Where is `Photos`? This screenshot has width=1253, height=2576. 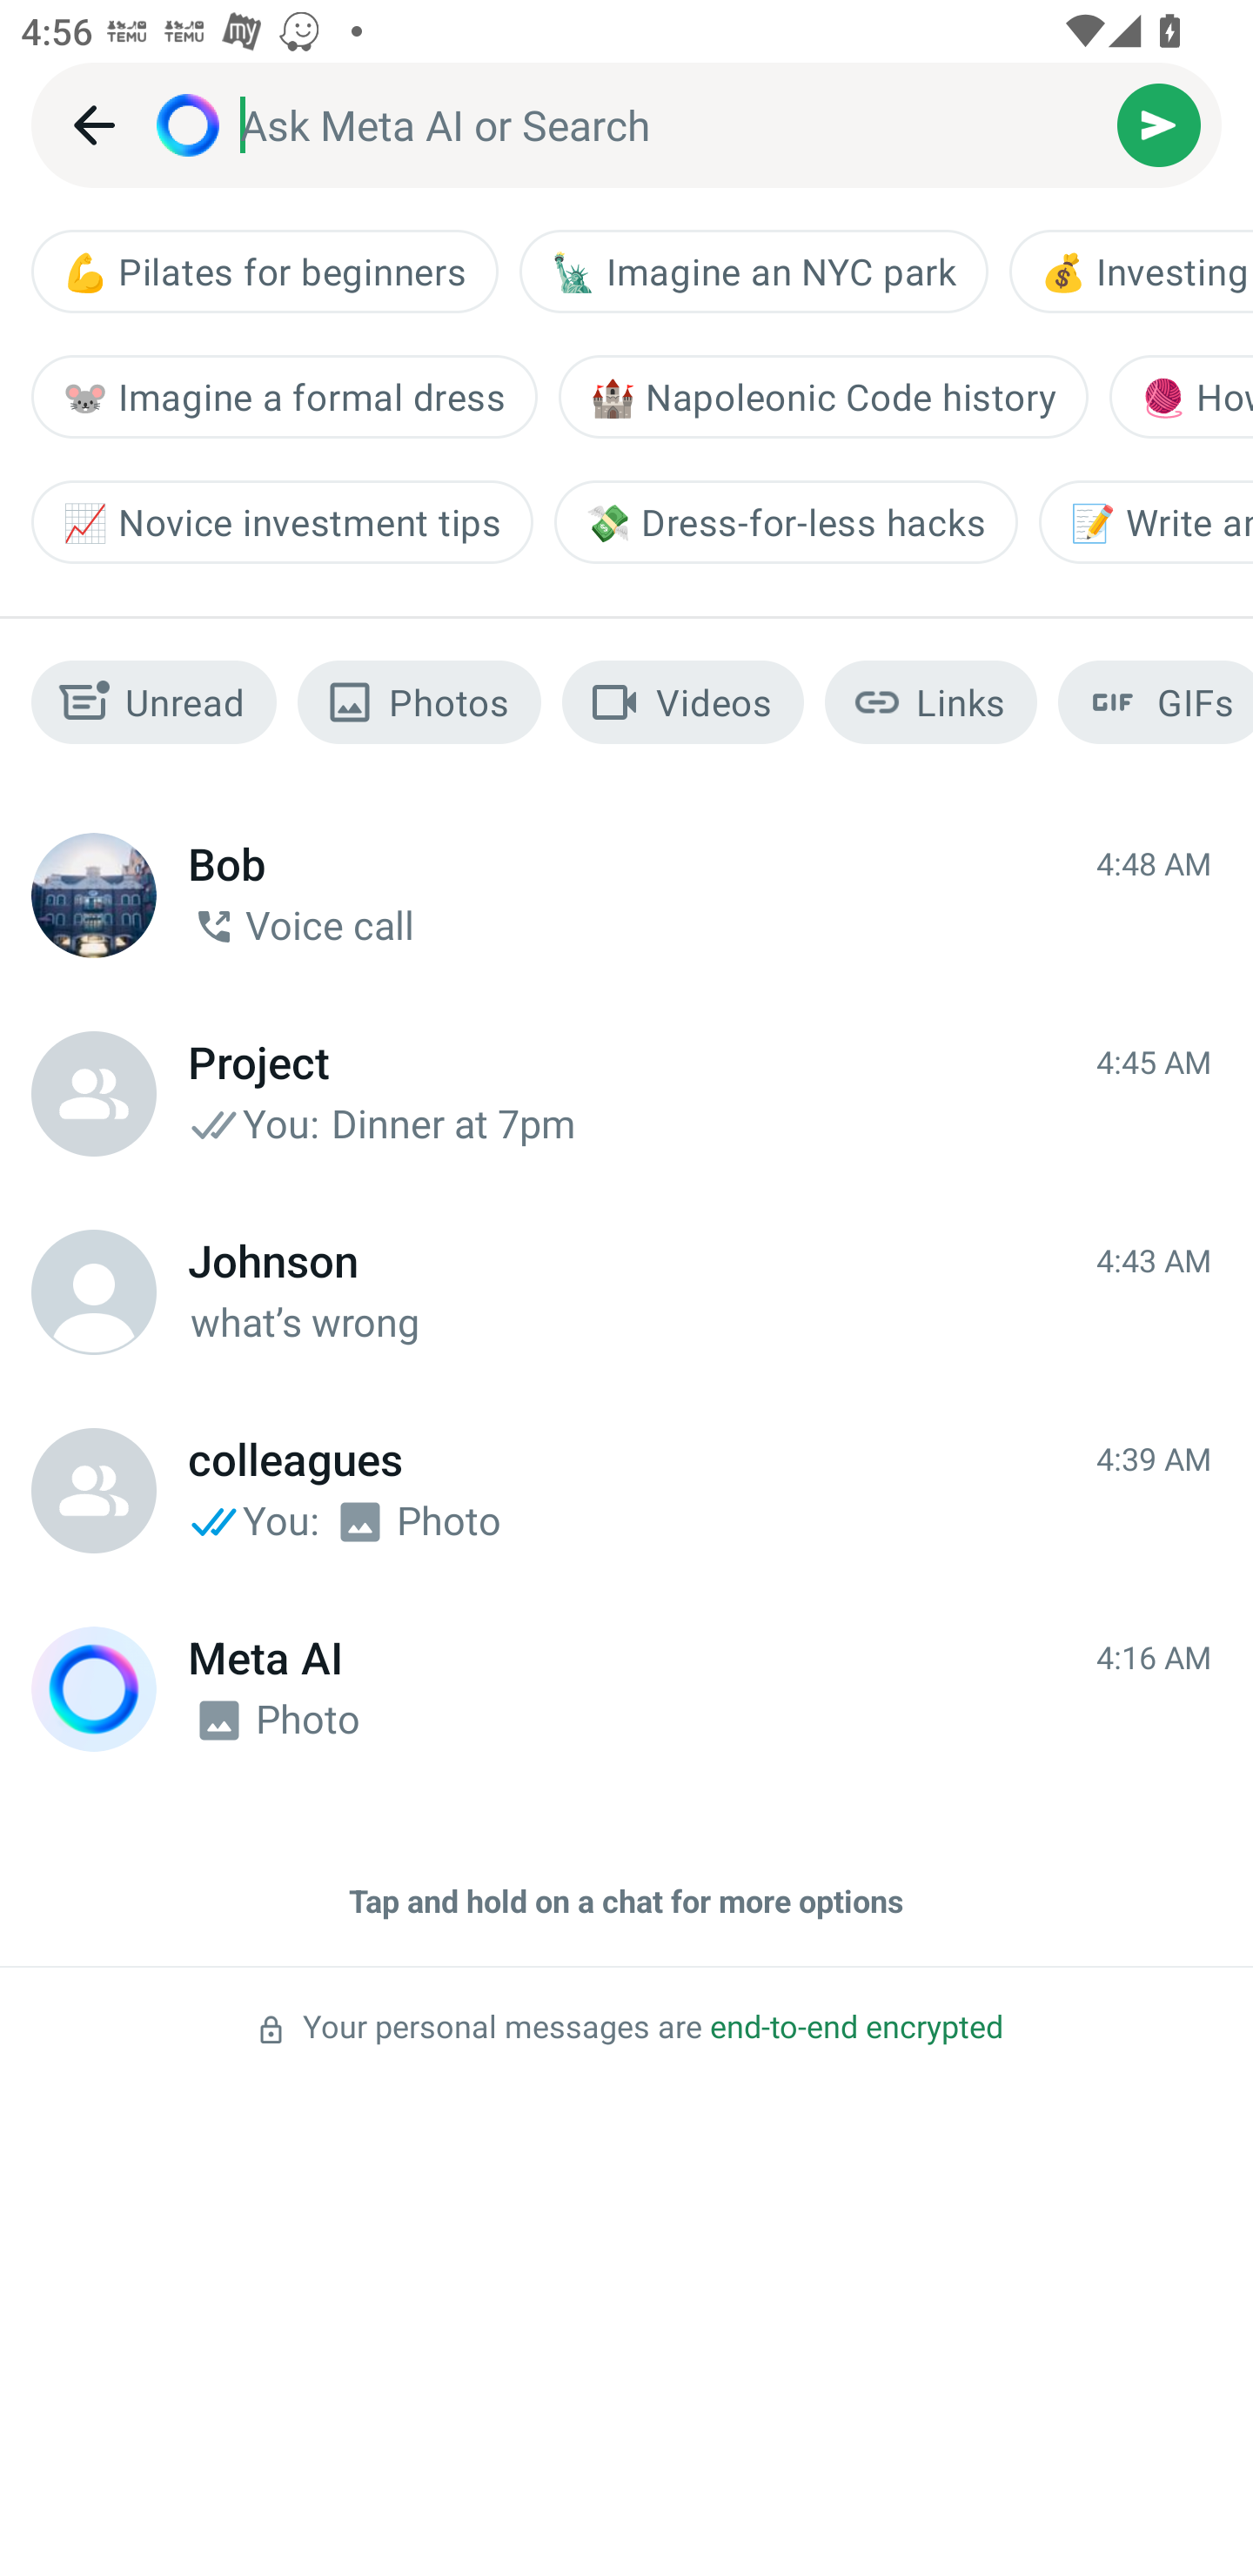
Photos is located at coordinates (419, 701).